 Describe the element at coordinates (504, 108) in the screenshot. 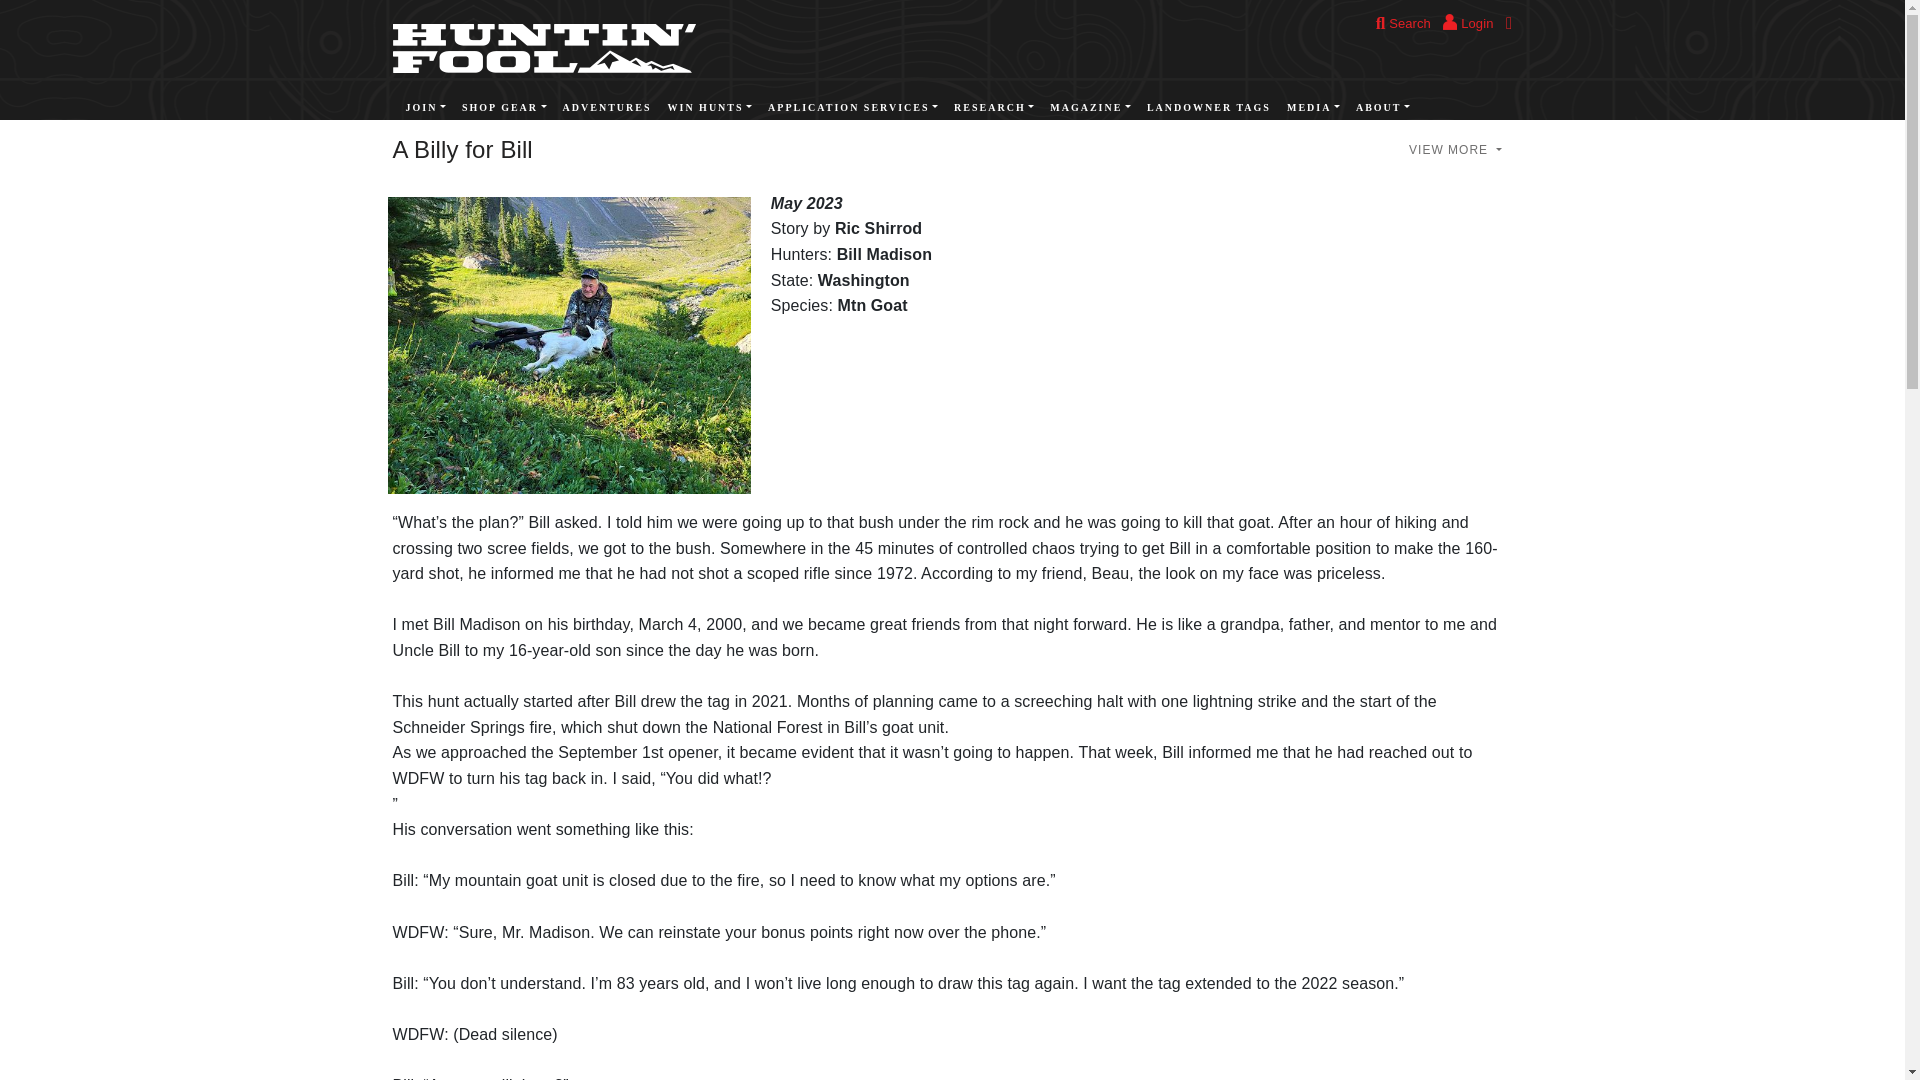

I see `SHOP GEAR` at that location.